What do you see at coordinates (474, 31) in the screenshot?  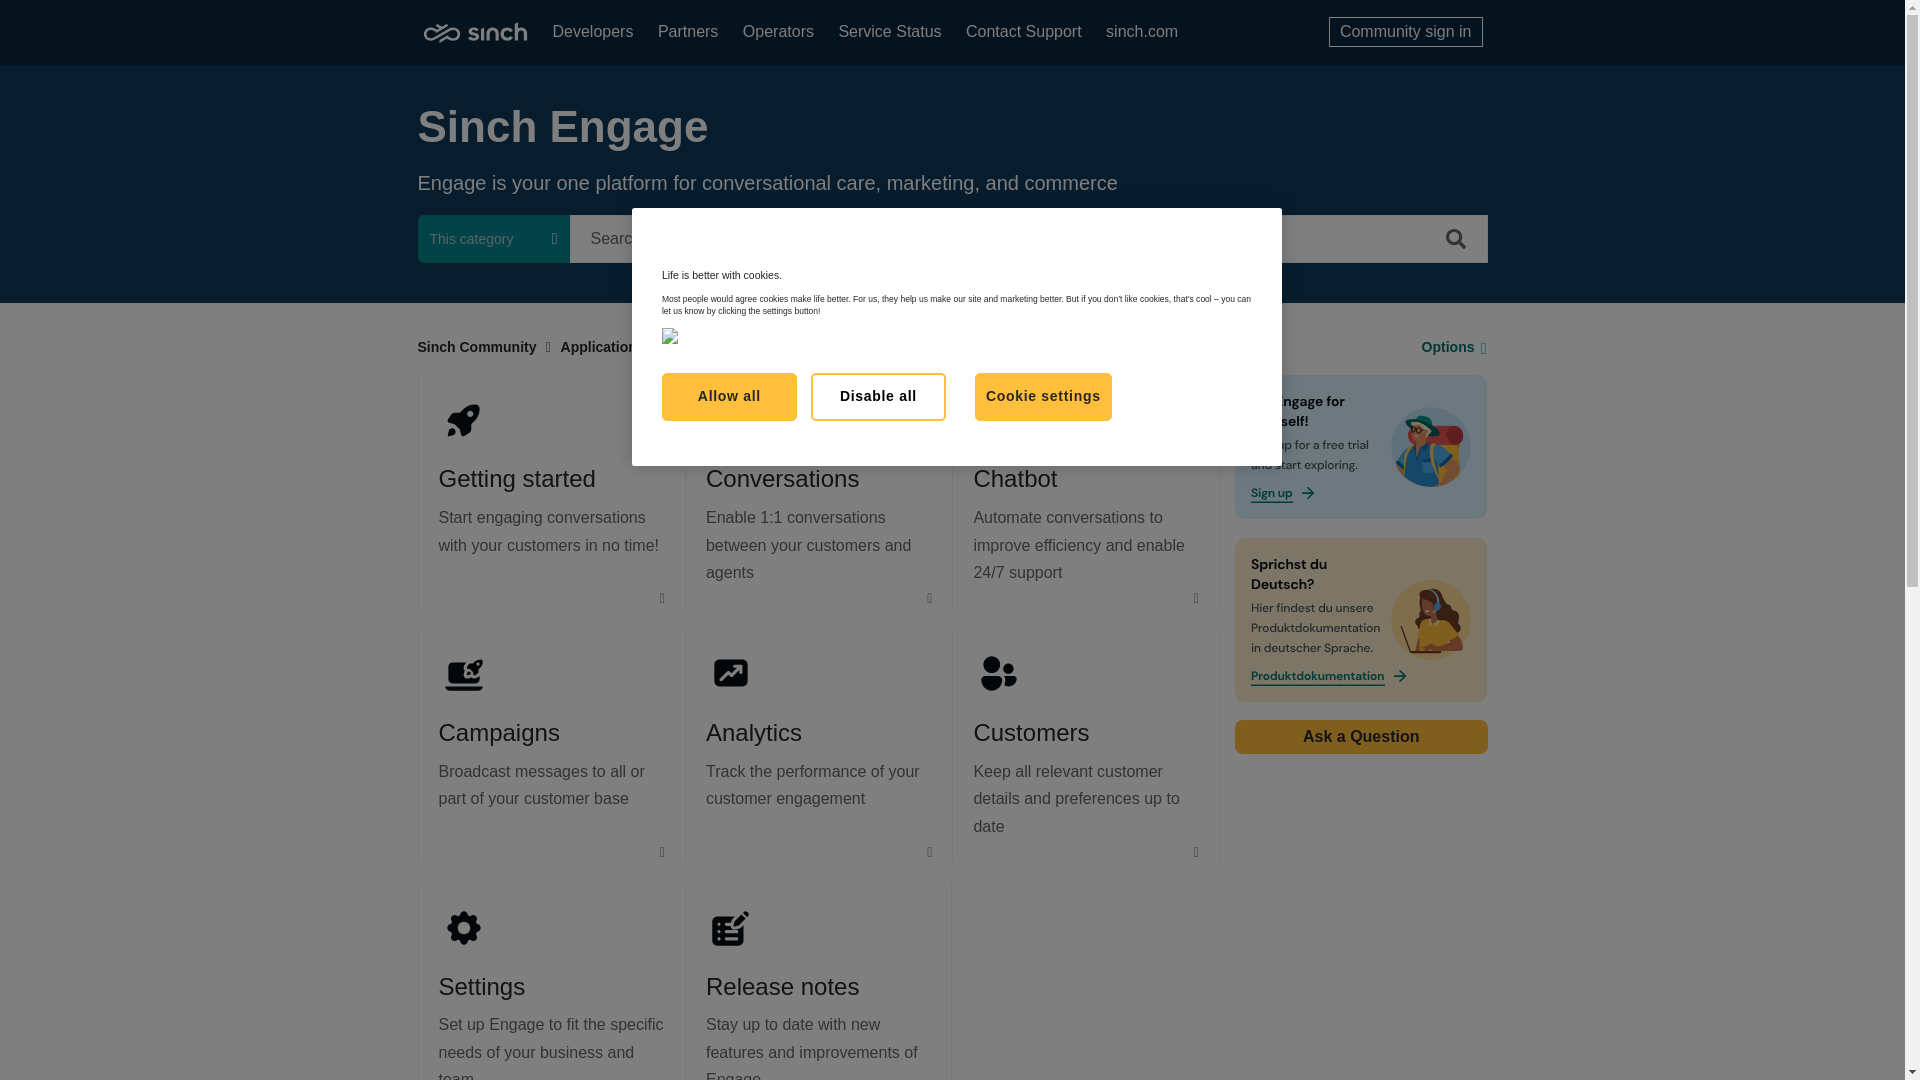 I see `Sinch Community` at bounding box center [474, 31].